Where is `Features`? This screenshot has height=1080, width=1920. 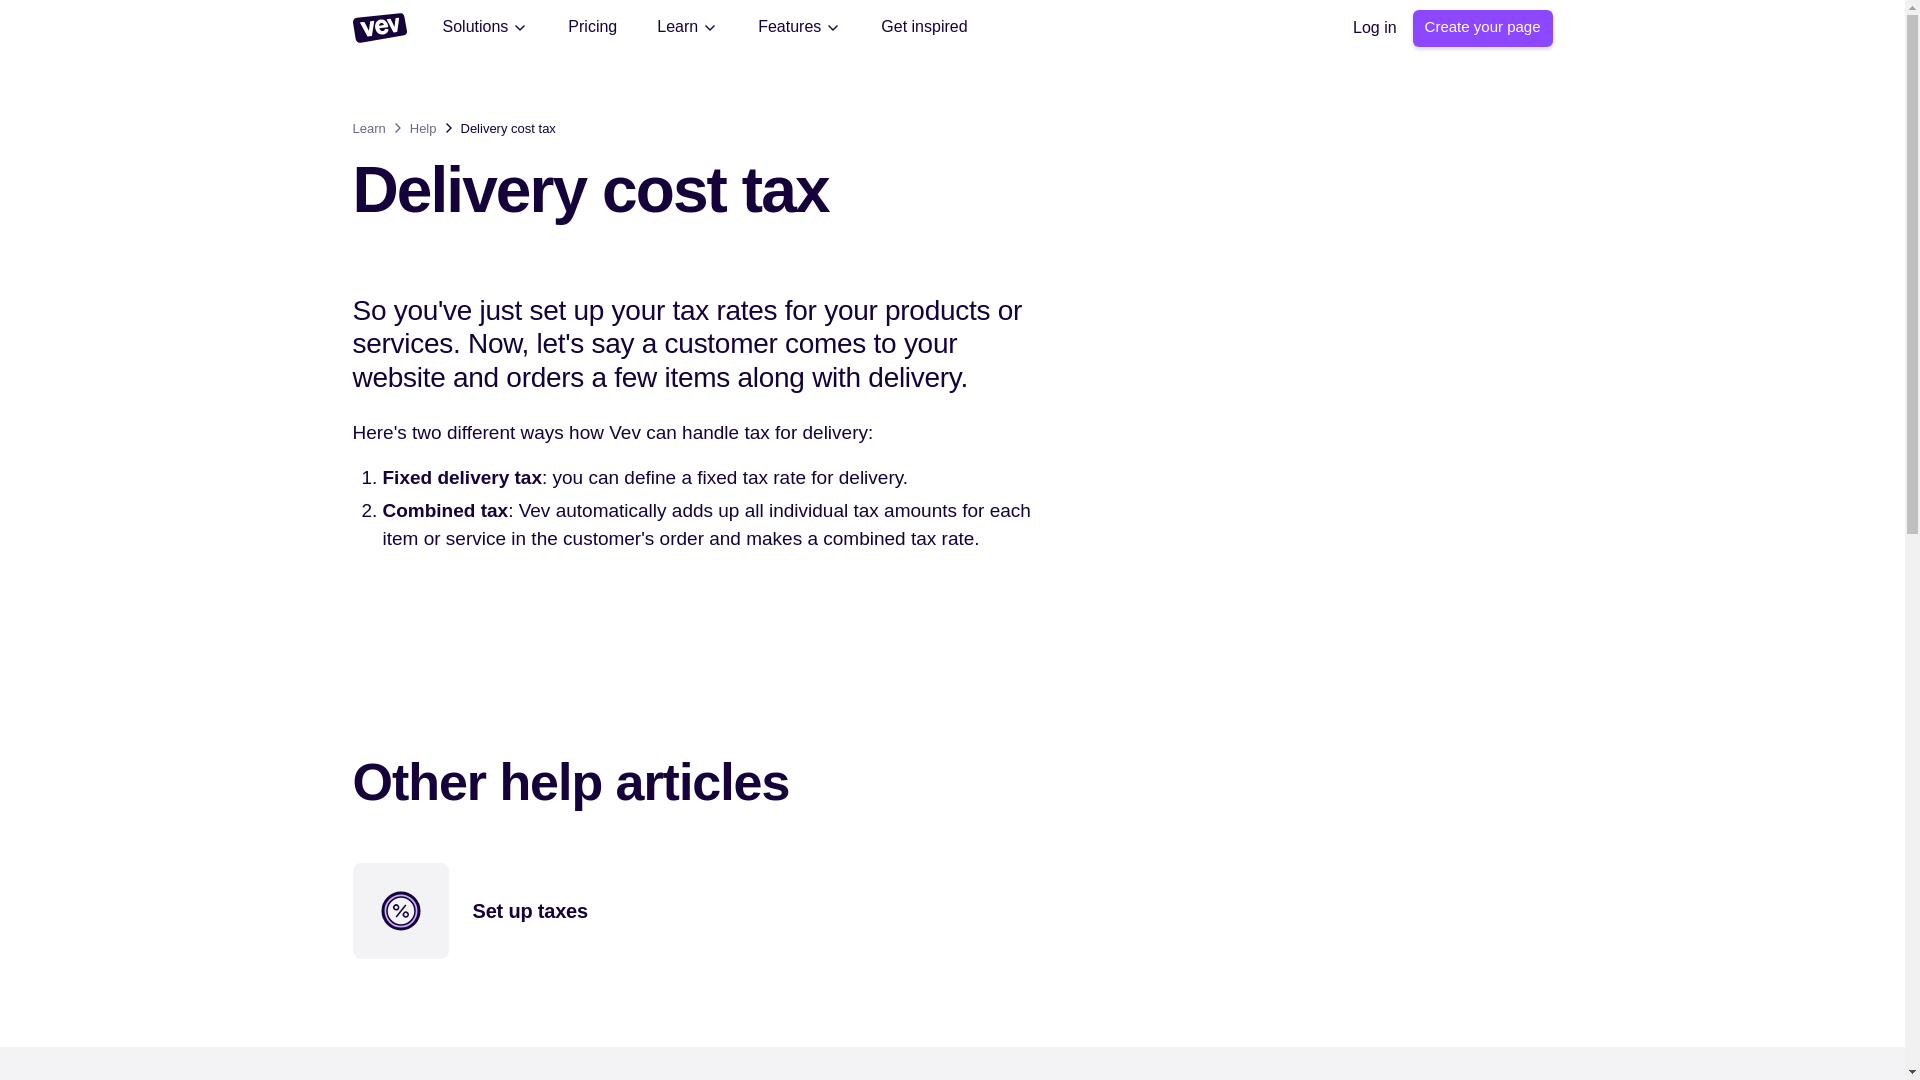
Features is located at coordinates (799, 27).